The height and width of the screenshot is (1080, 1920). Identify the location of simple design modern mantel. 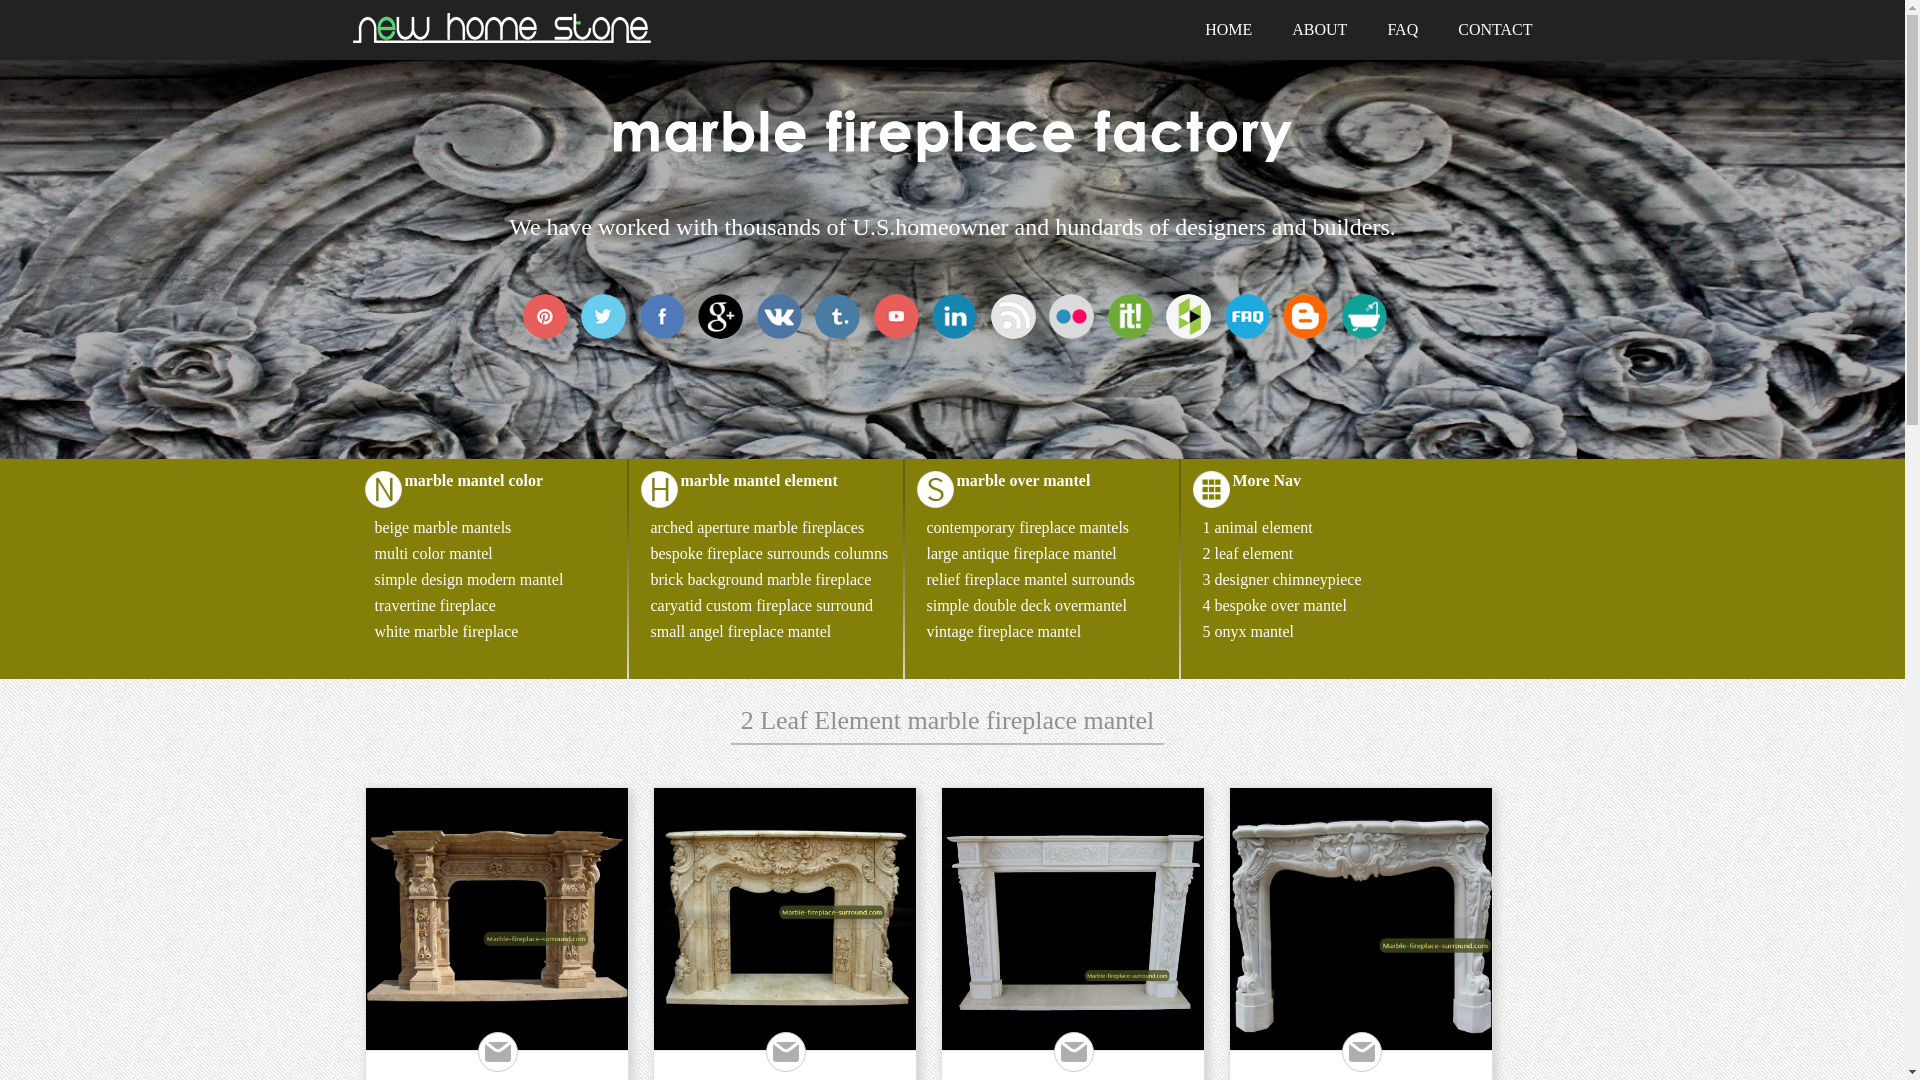
(468, 579).